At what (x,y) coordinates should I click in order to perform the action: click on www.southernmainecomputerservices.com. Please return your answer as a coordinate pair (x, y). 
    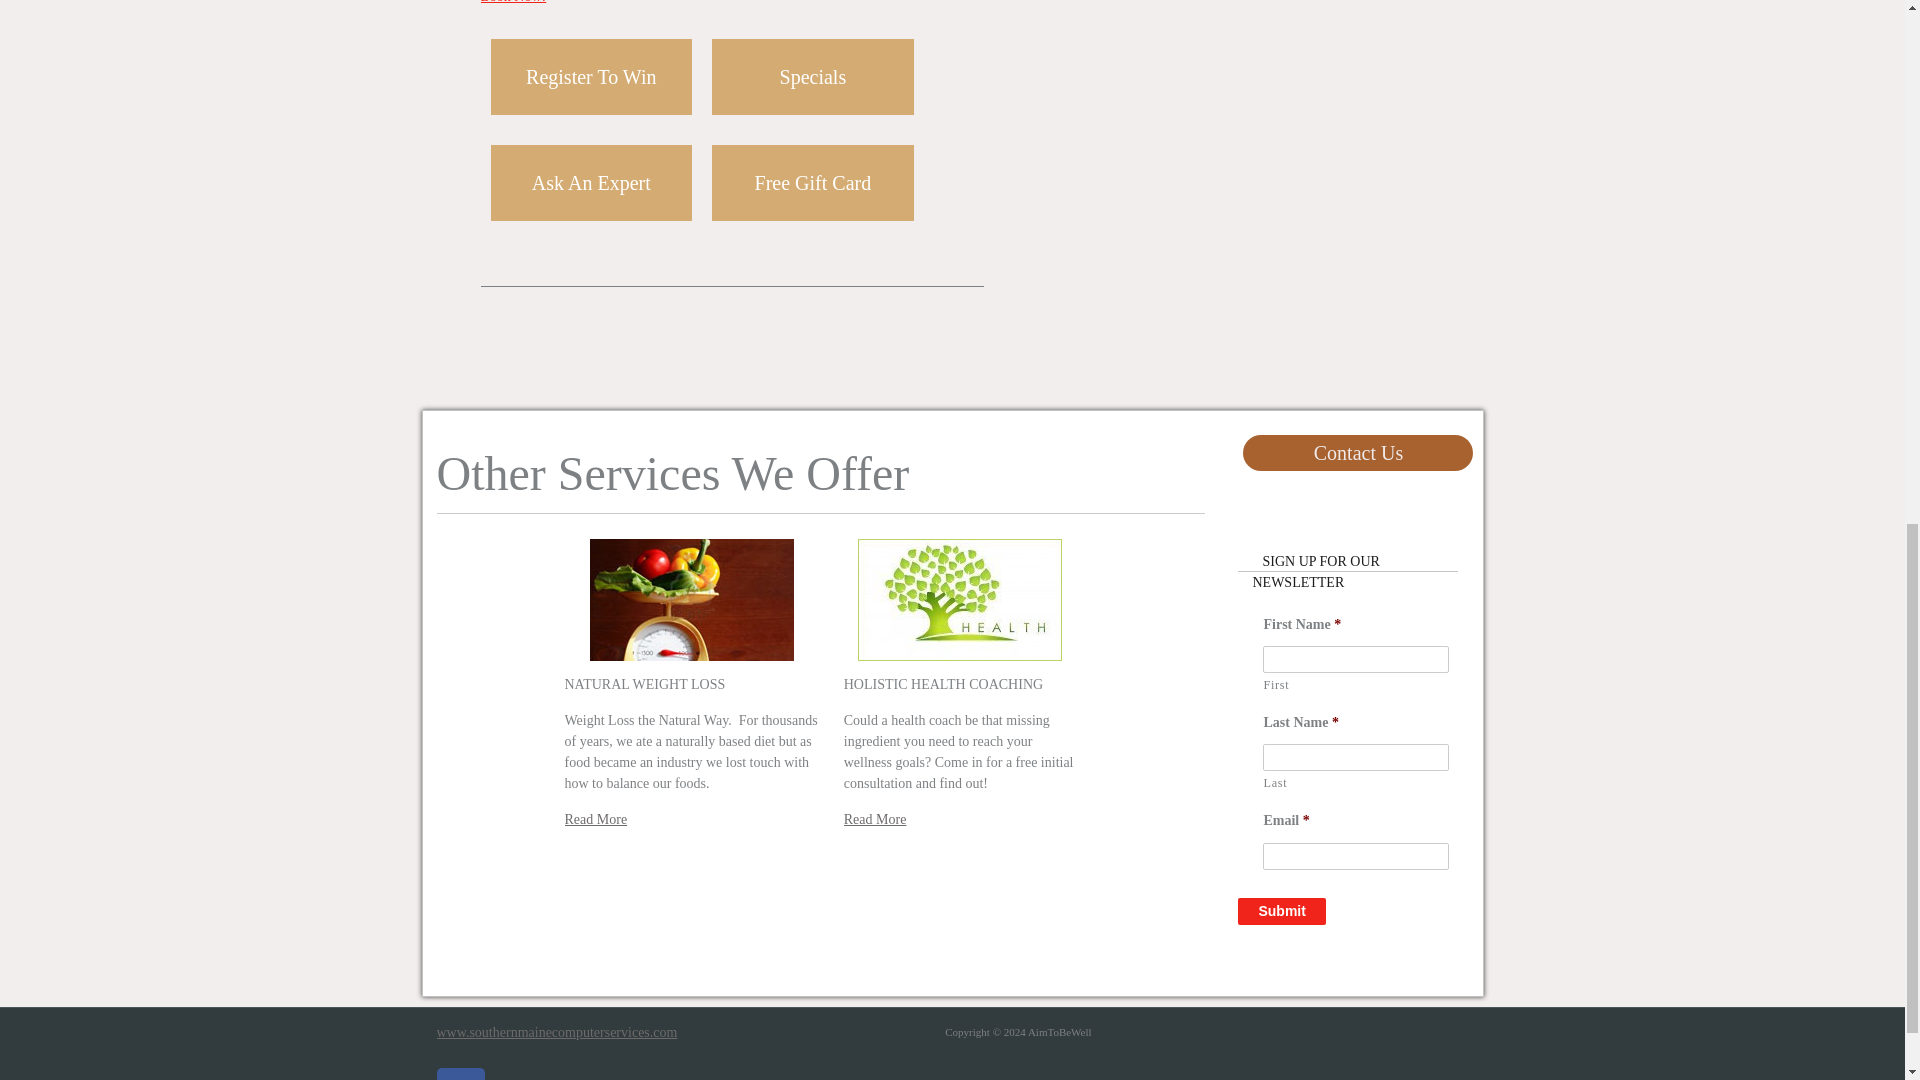
    Looking at the image, I should click on (556, 1032).